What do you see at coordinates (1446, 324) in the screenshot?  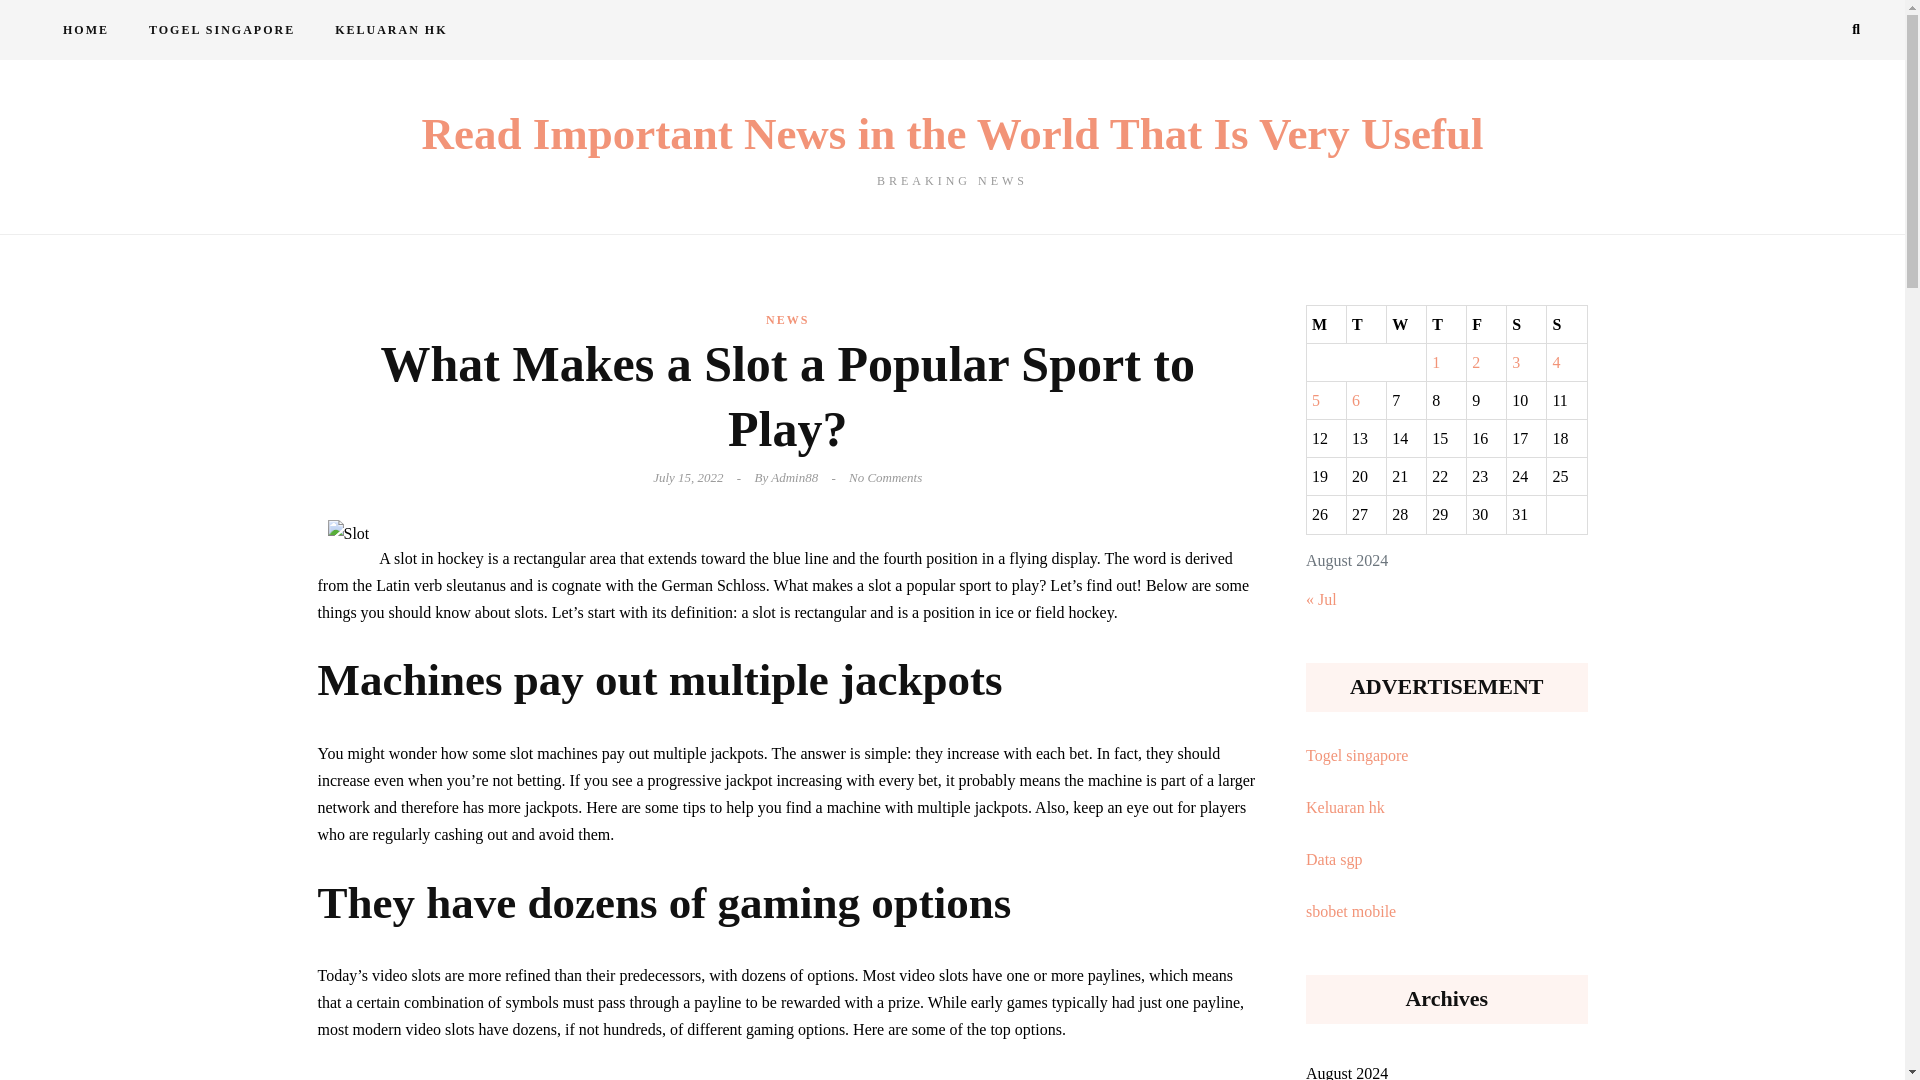 I see `Thursday` at bounding box center [1446, 324].